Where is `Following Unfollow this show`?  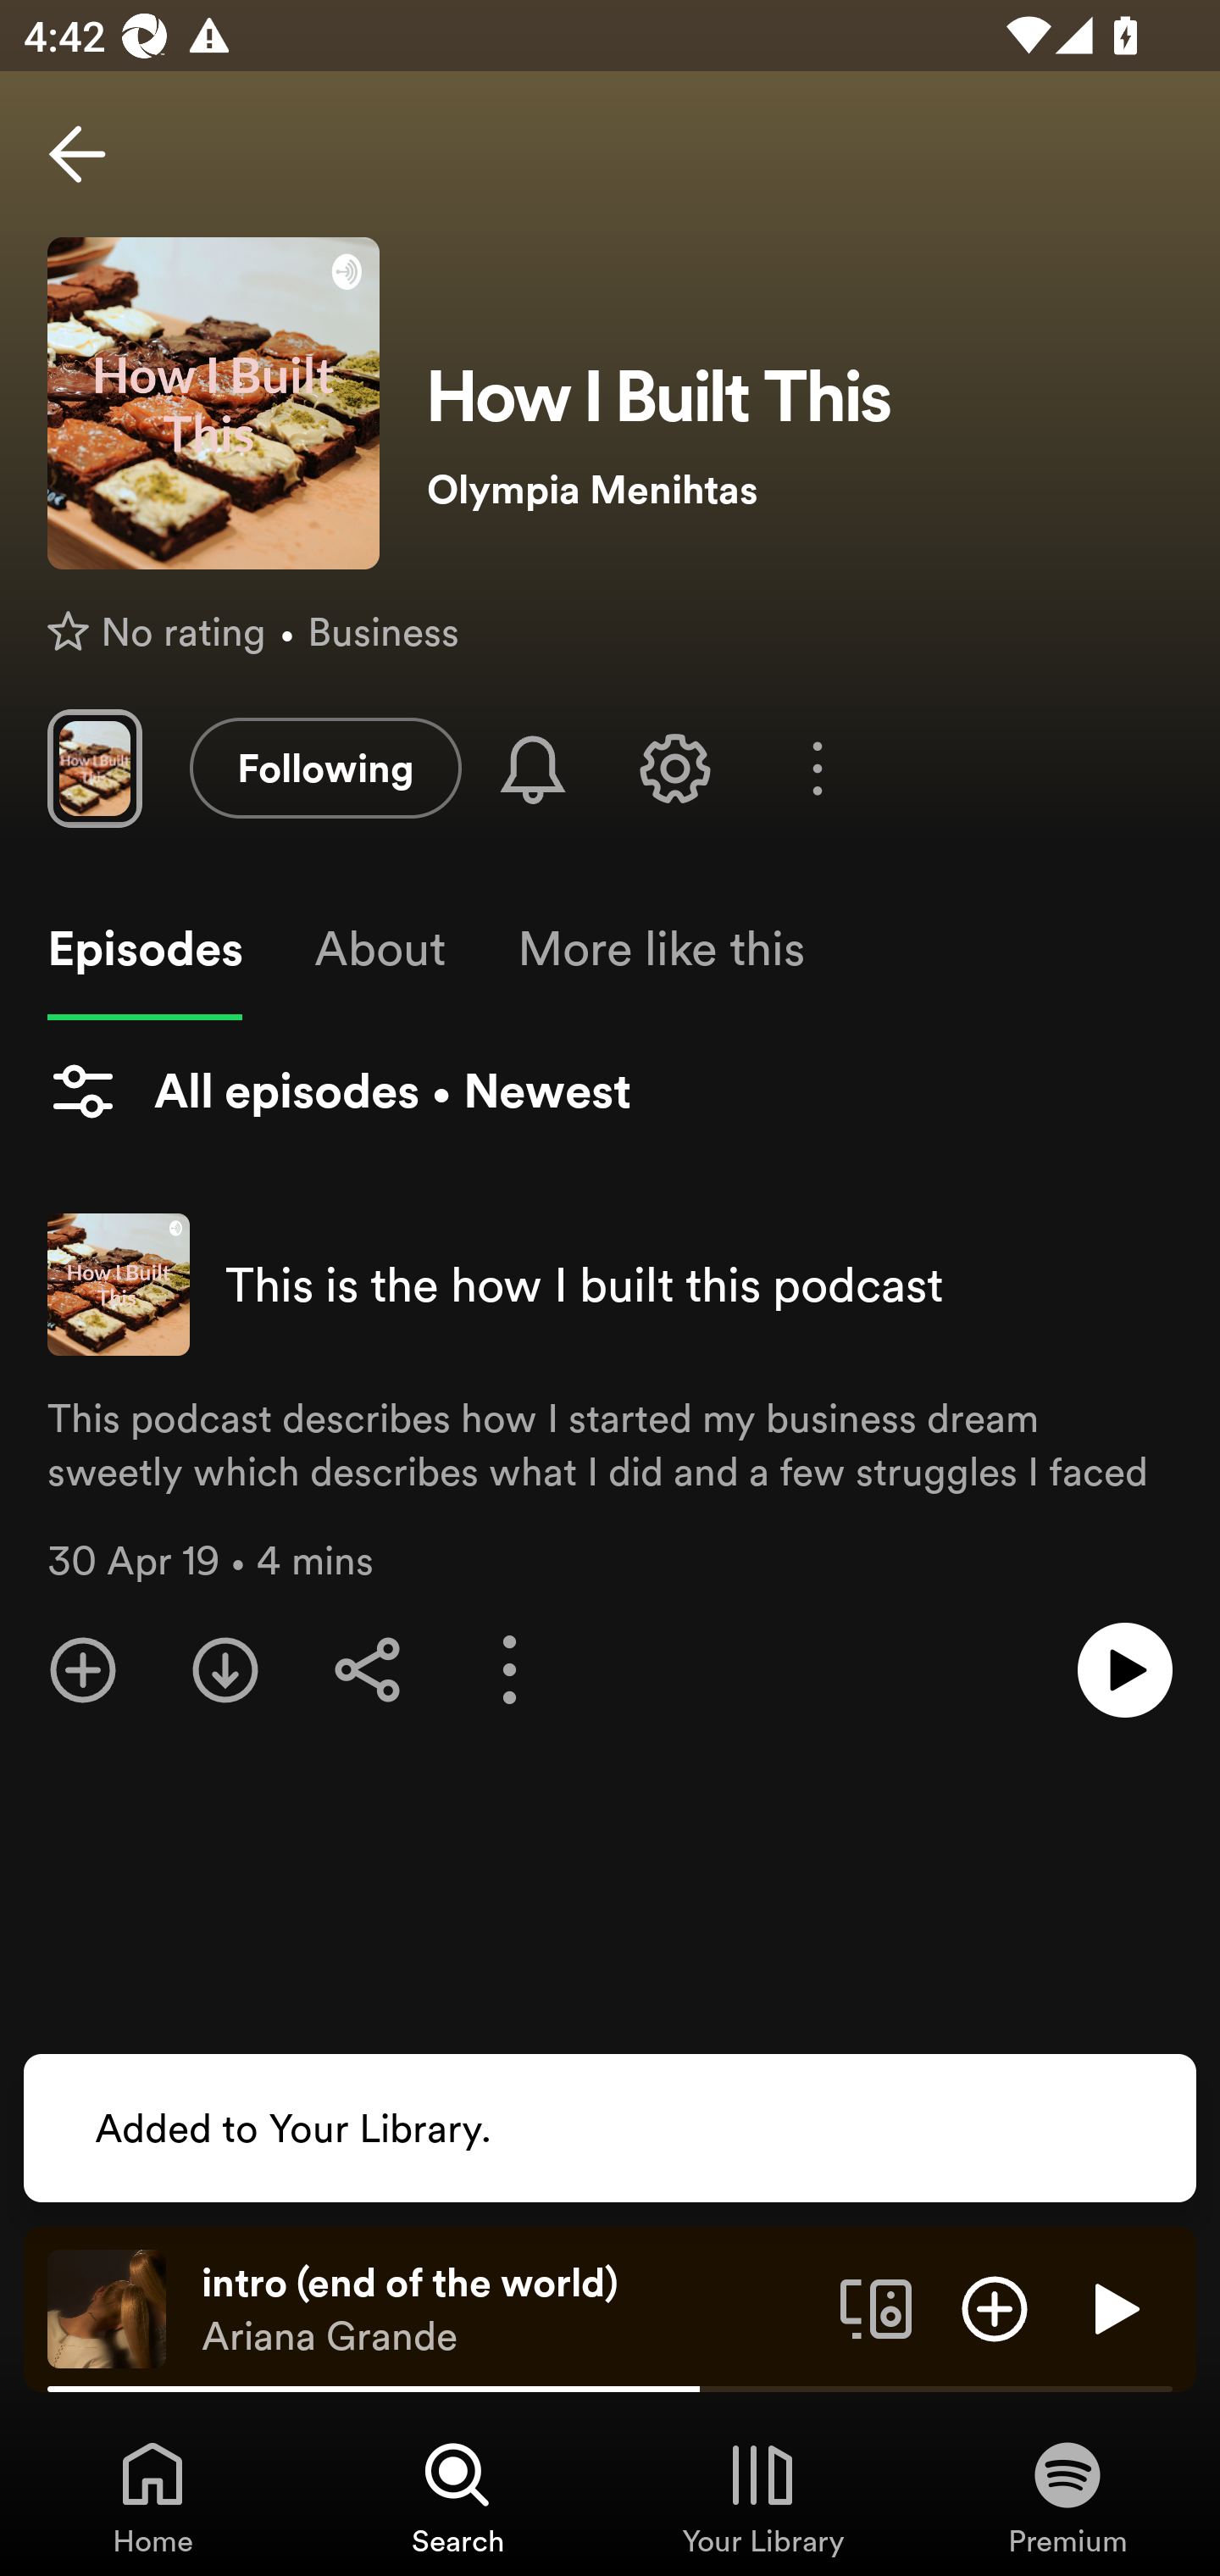
Following Unfollow this show is located at coordinates (325, 768).